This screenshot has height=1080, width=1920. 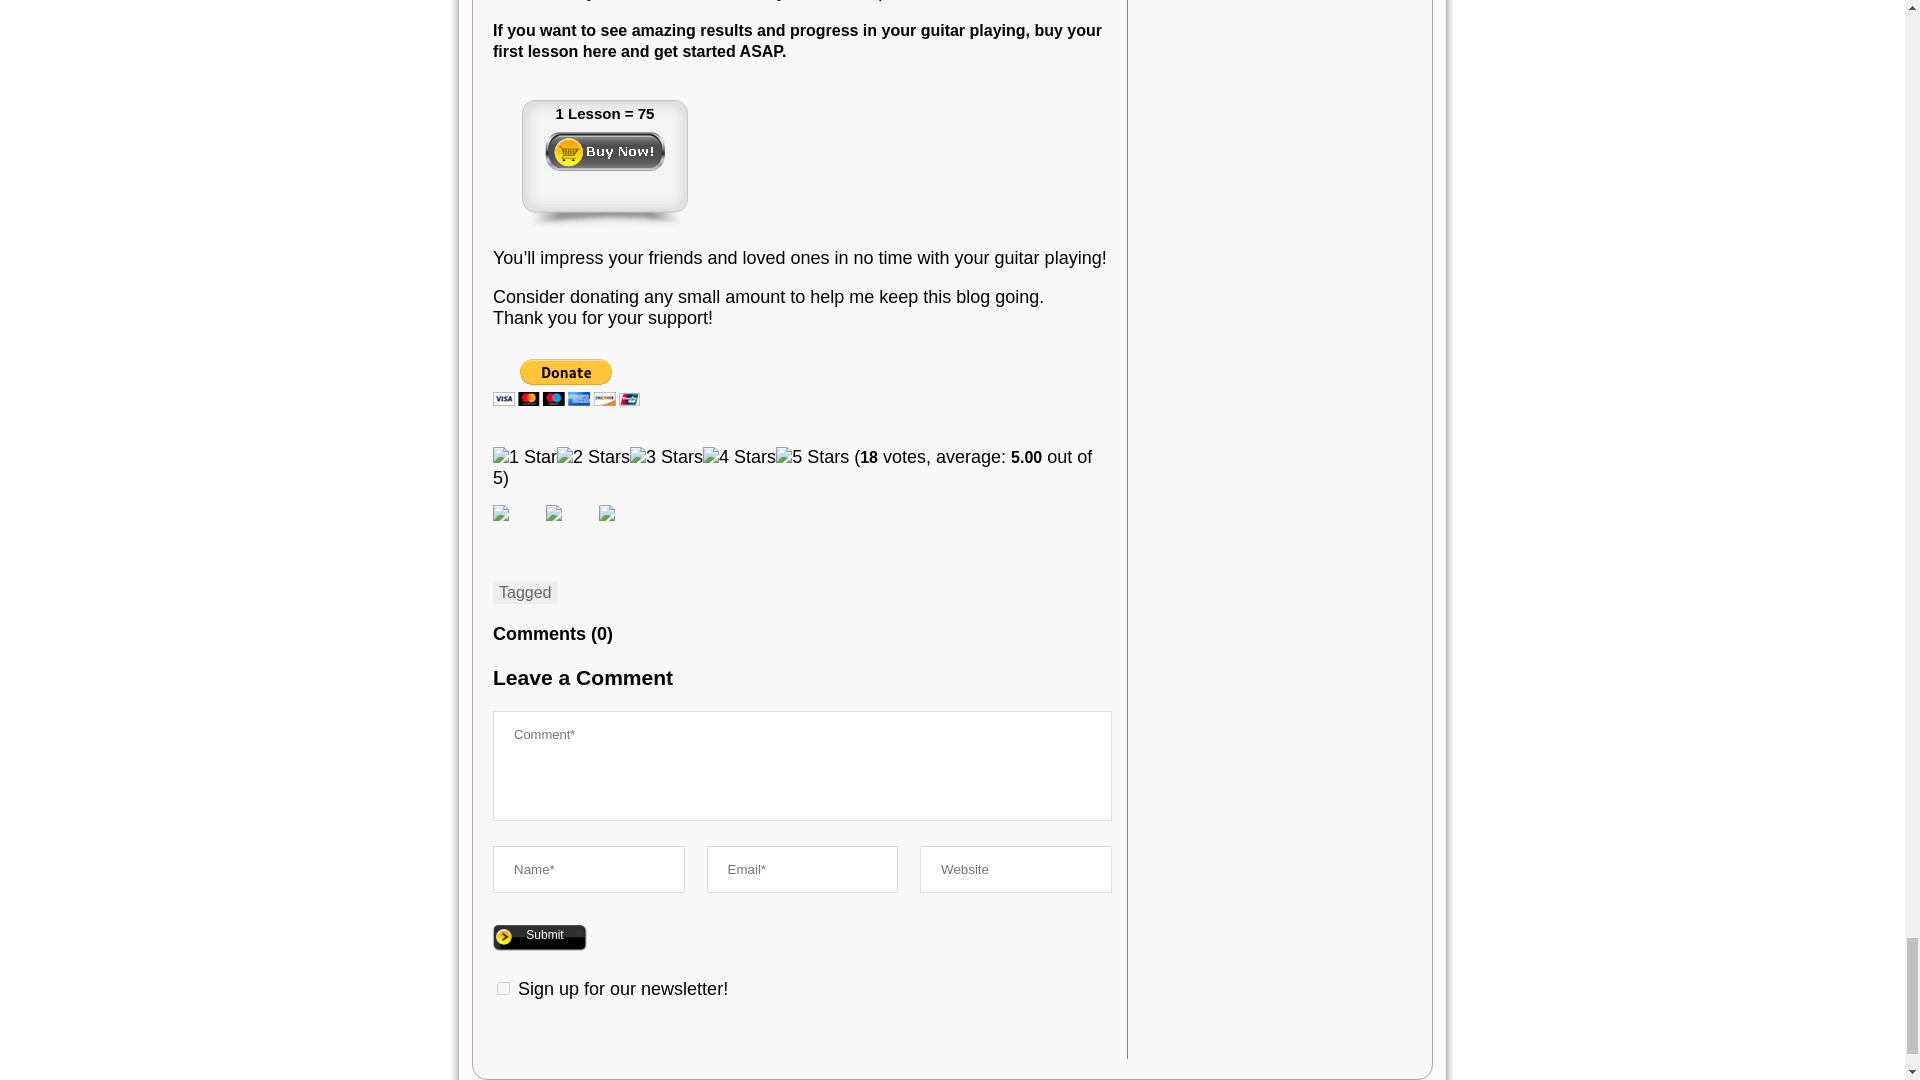 I want to click on 3 Stars, so click(x=666, y=457).